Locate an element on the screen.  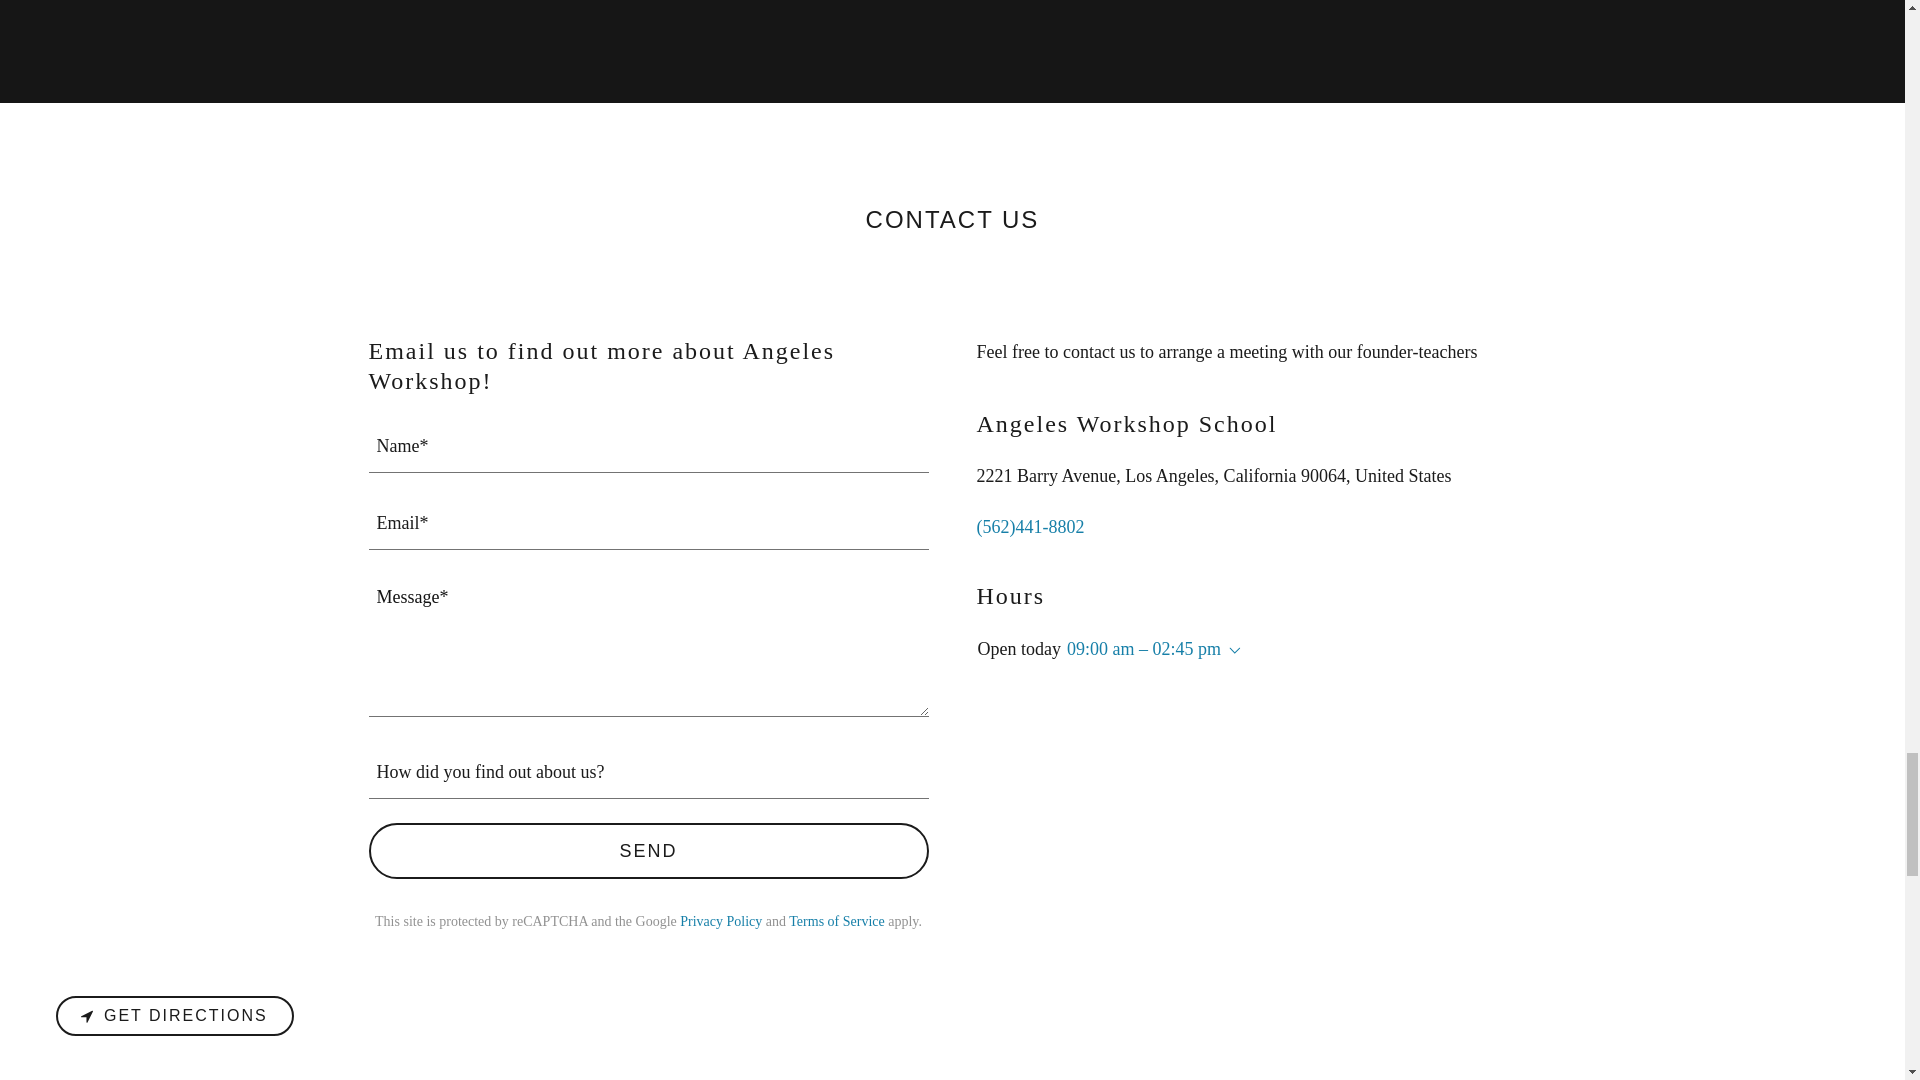
SEND is located at coordinates (648, 850).